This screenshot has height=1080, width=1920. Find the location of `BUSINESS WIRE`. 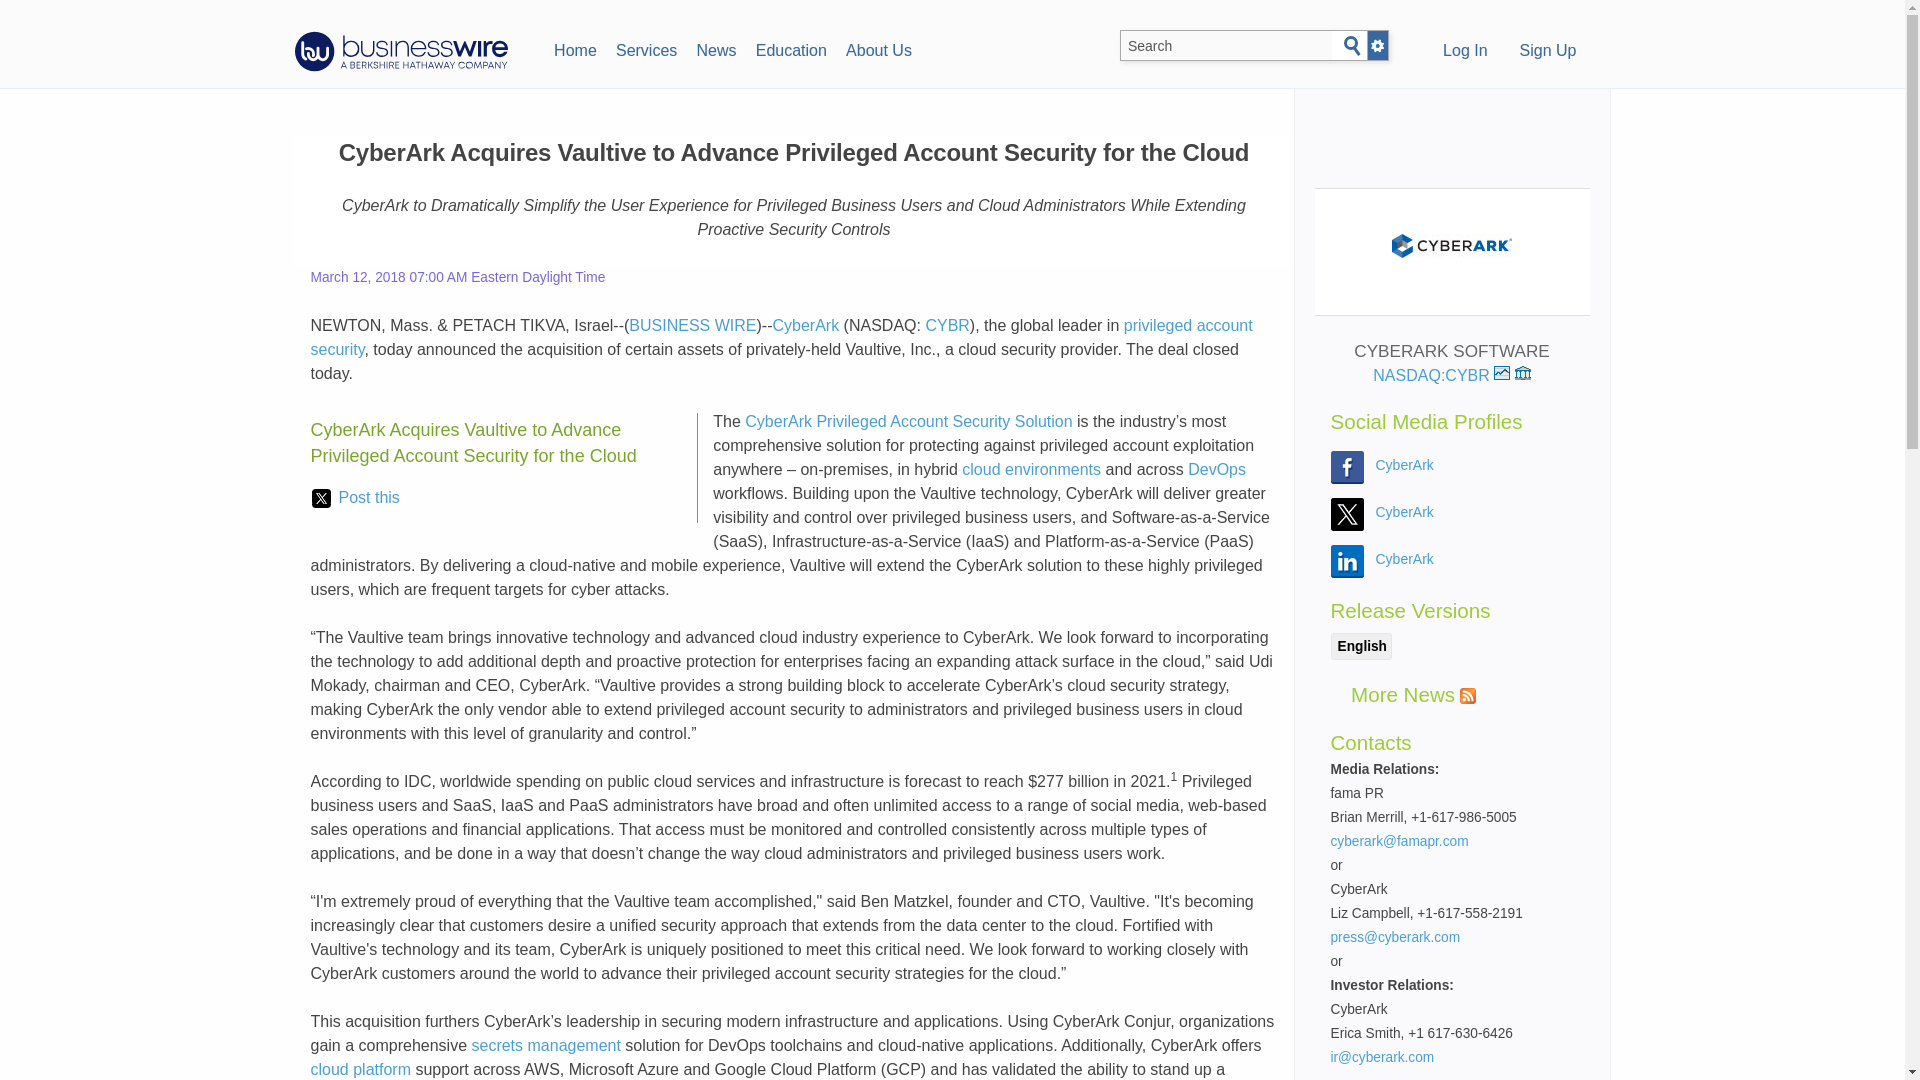

BUSINESS WIRE is located at coordinates (692, 325).